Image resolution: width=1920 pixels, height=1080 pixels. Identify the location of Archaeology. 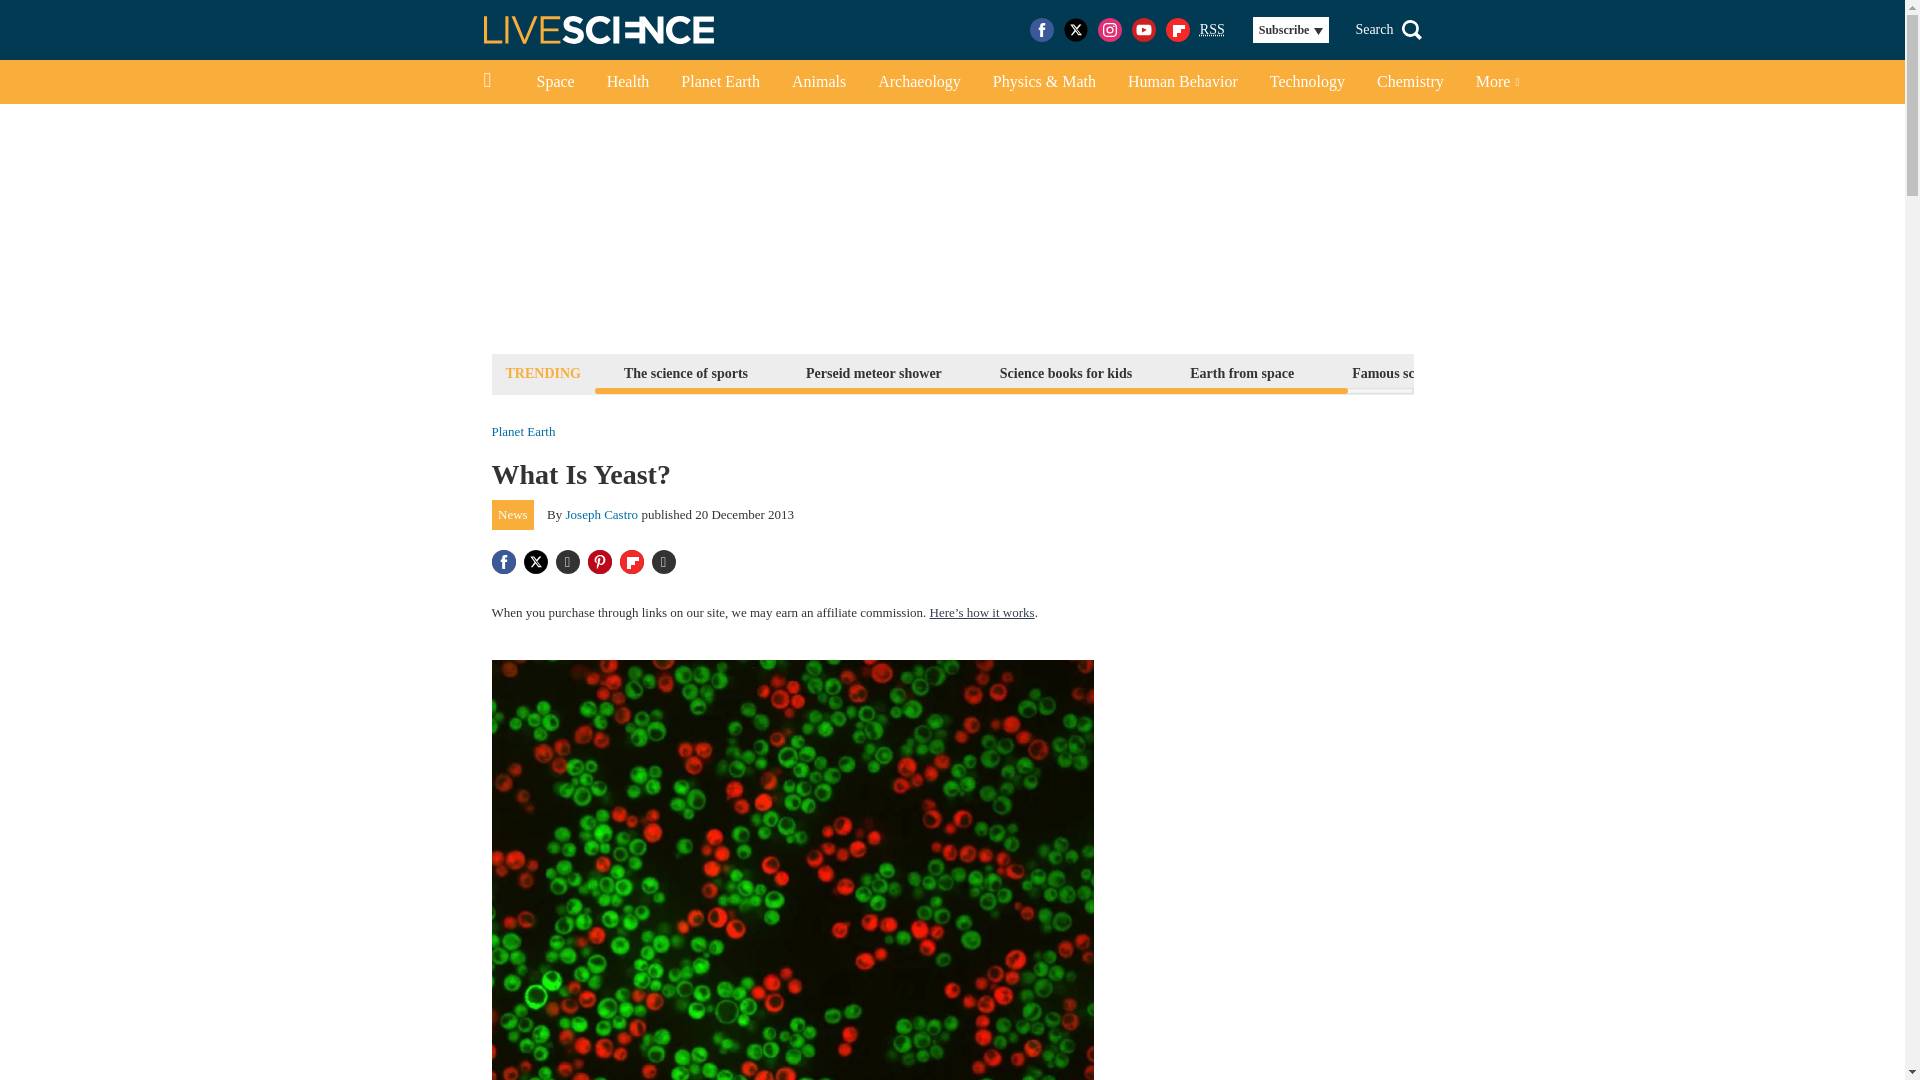
(920, 82).